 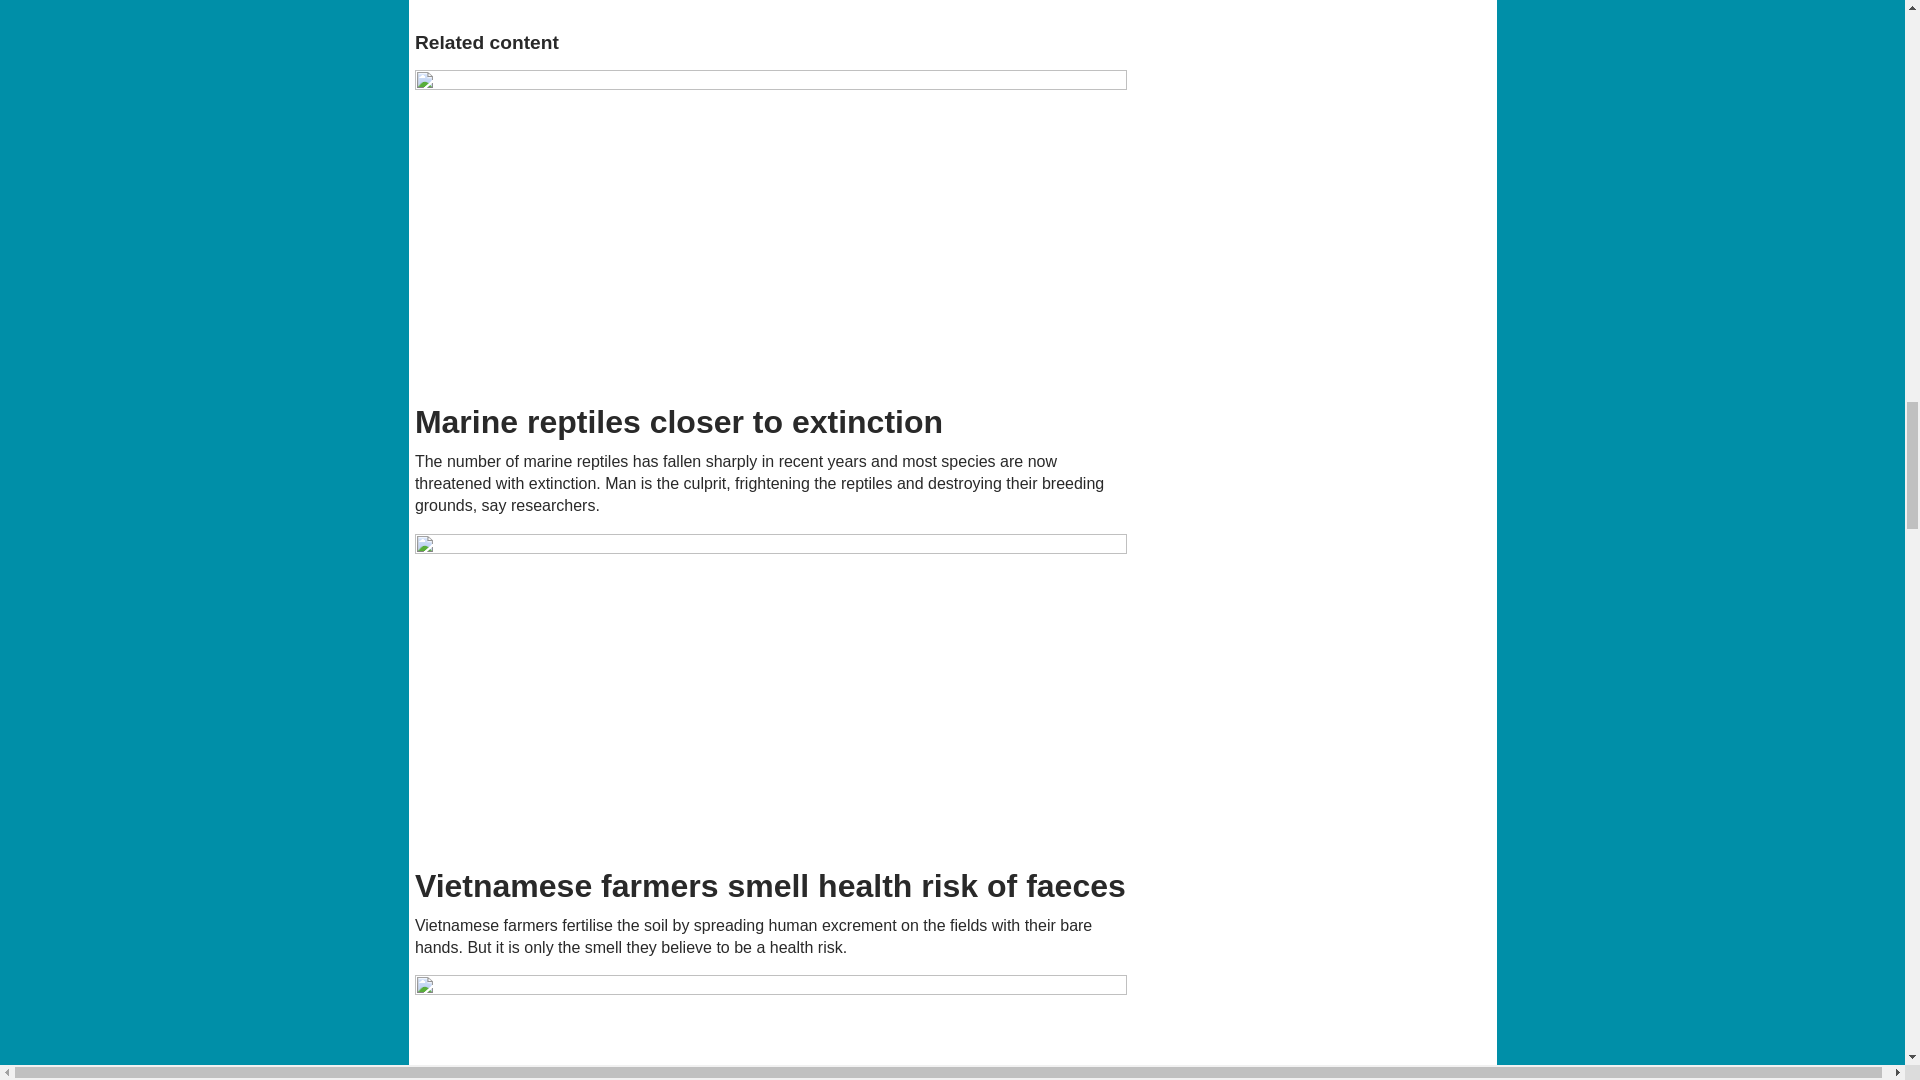 I want to click on Marine reptiles closer to extinction, so click(x=771, y=230).